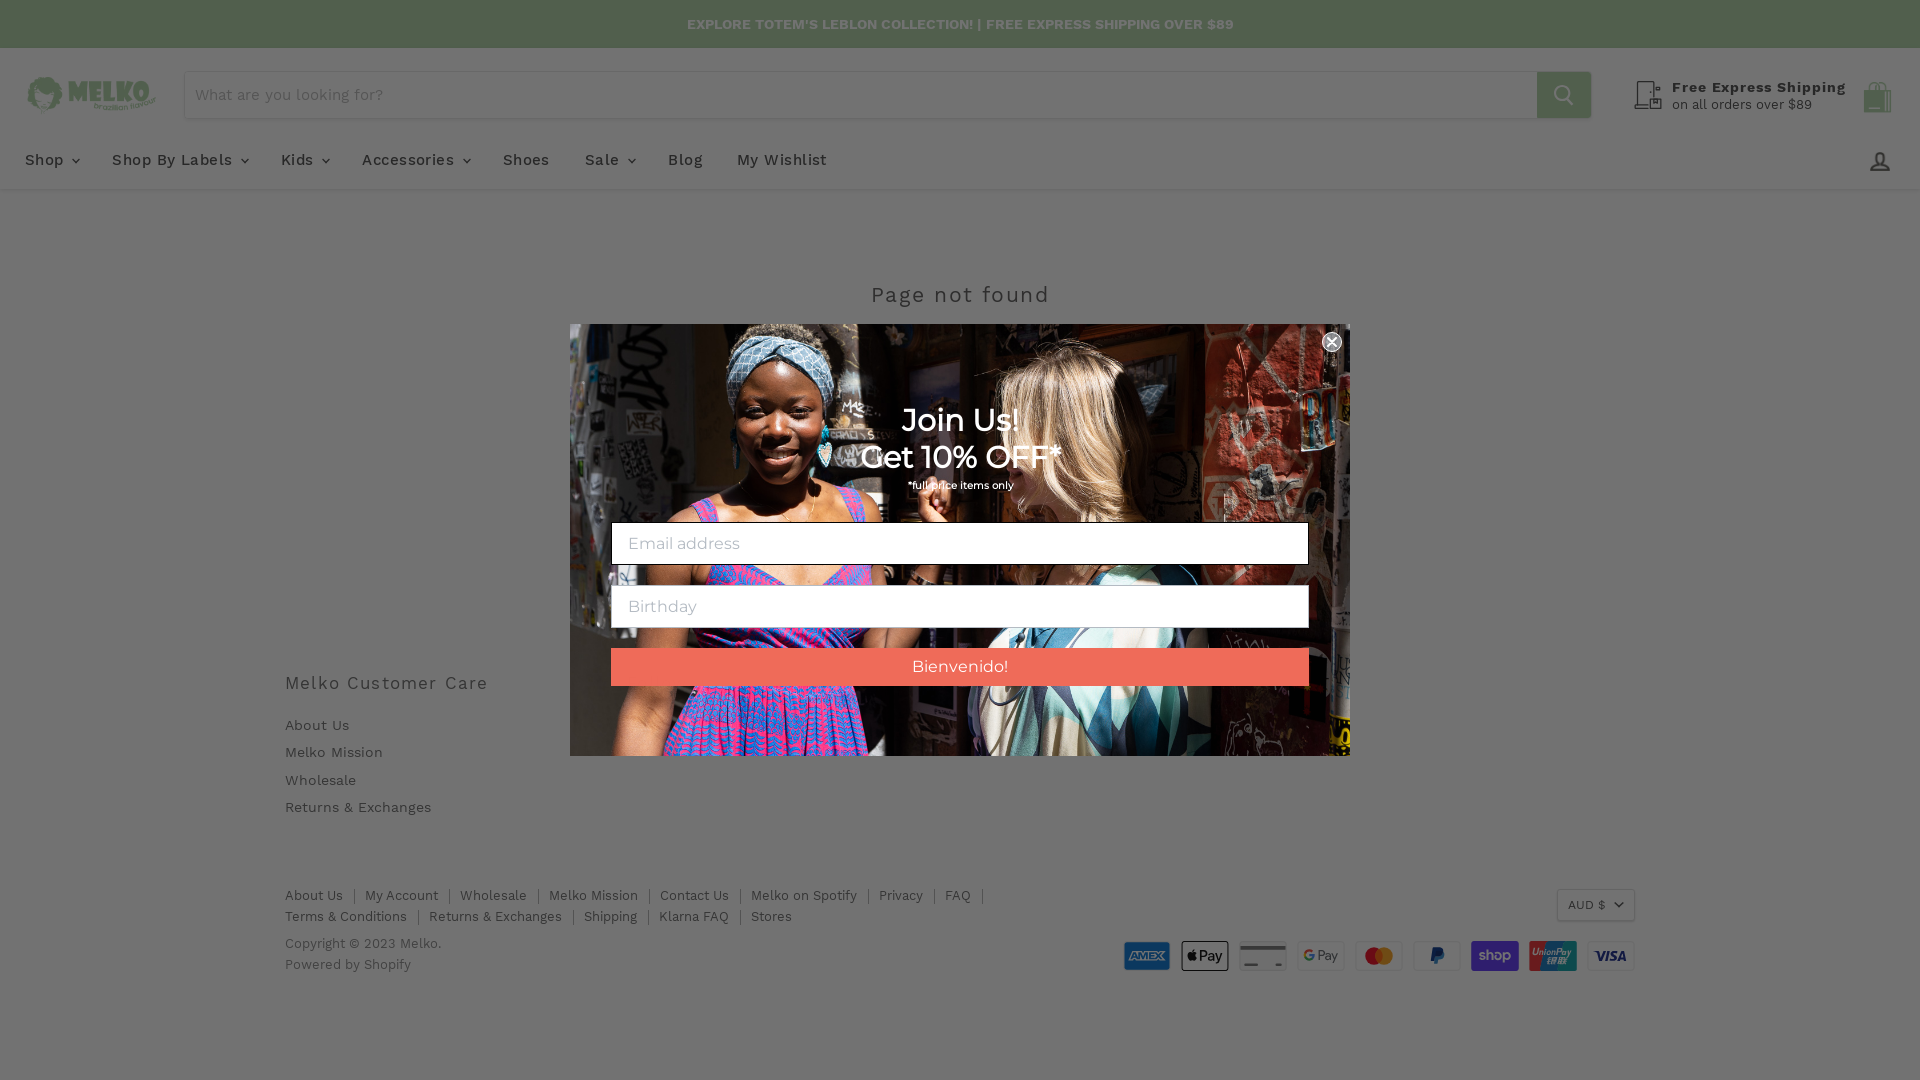  I want to click on Powered by Shopify, so click(348, 964).